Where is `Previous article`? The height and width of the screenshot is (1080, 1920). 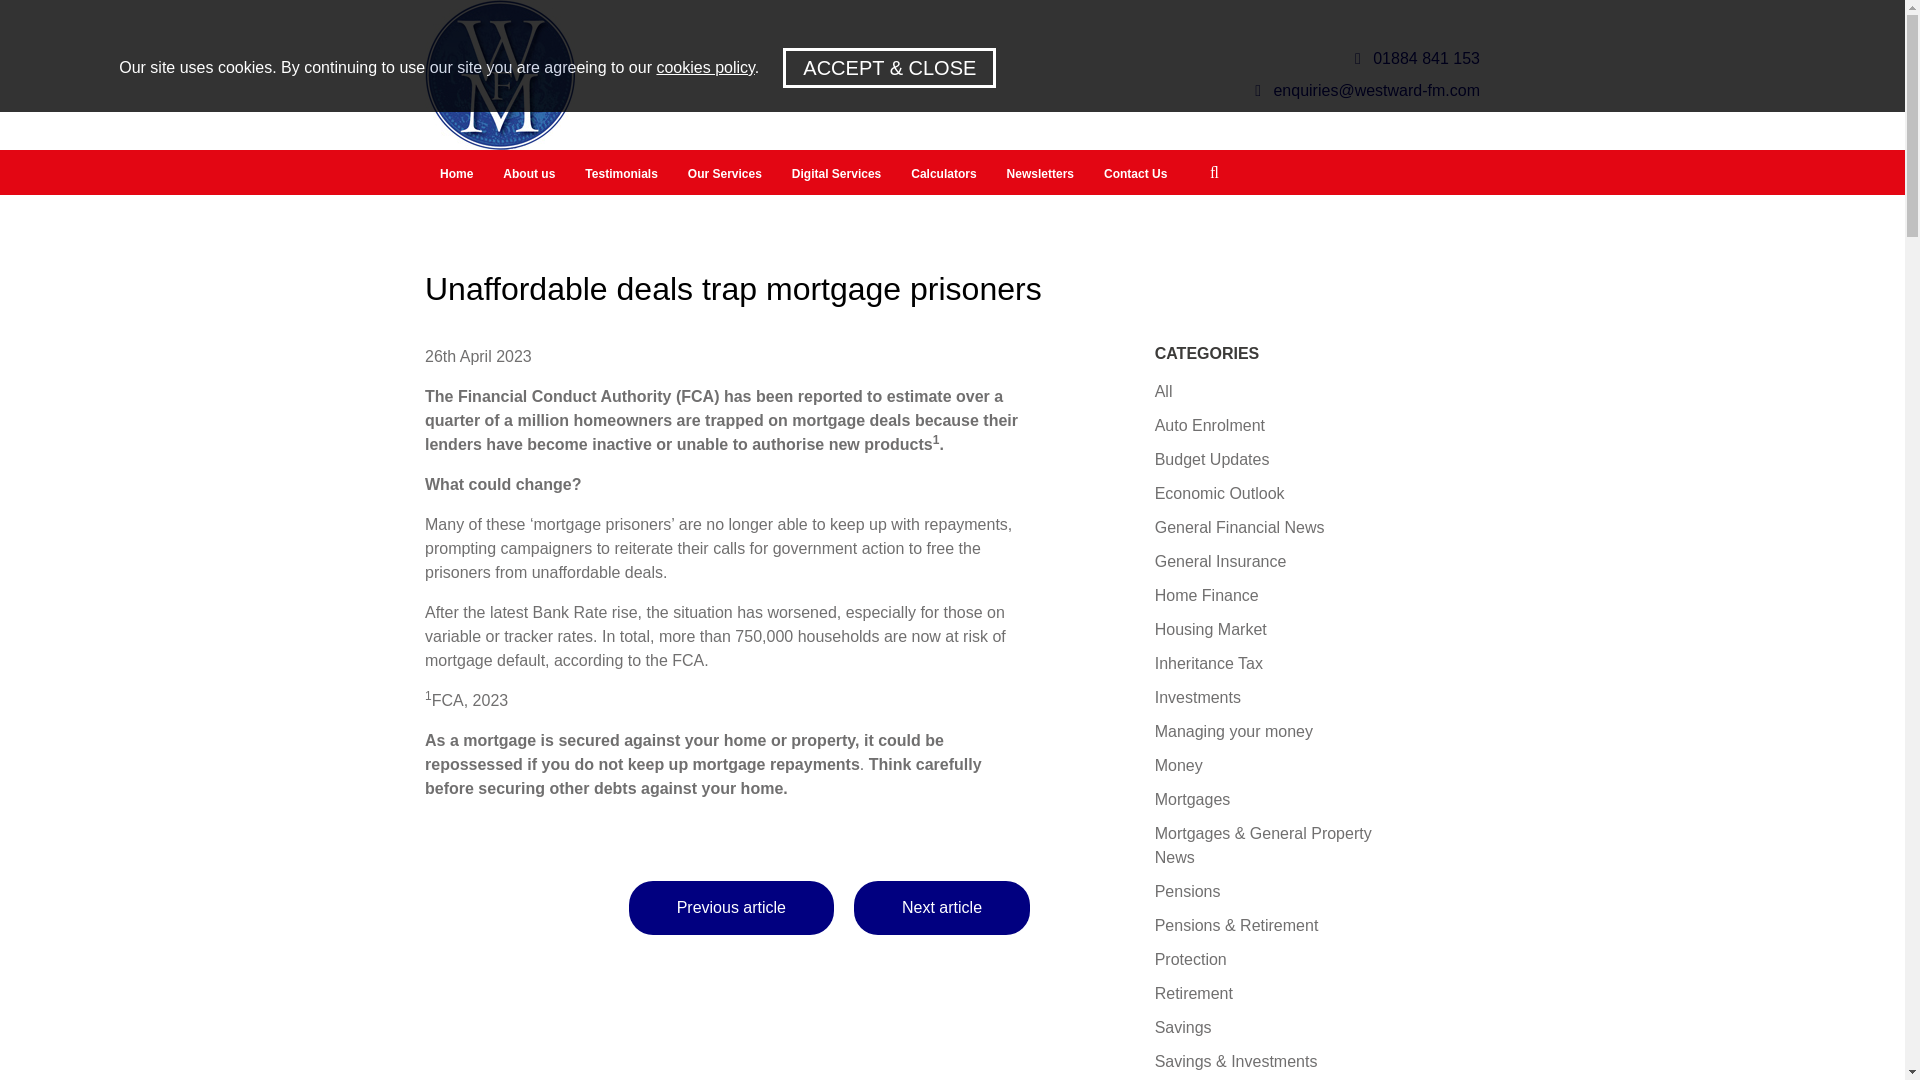 Previous article is located at coordinates (731, 908).